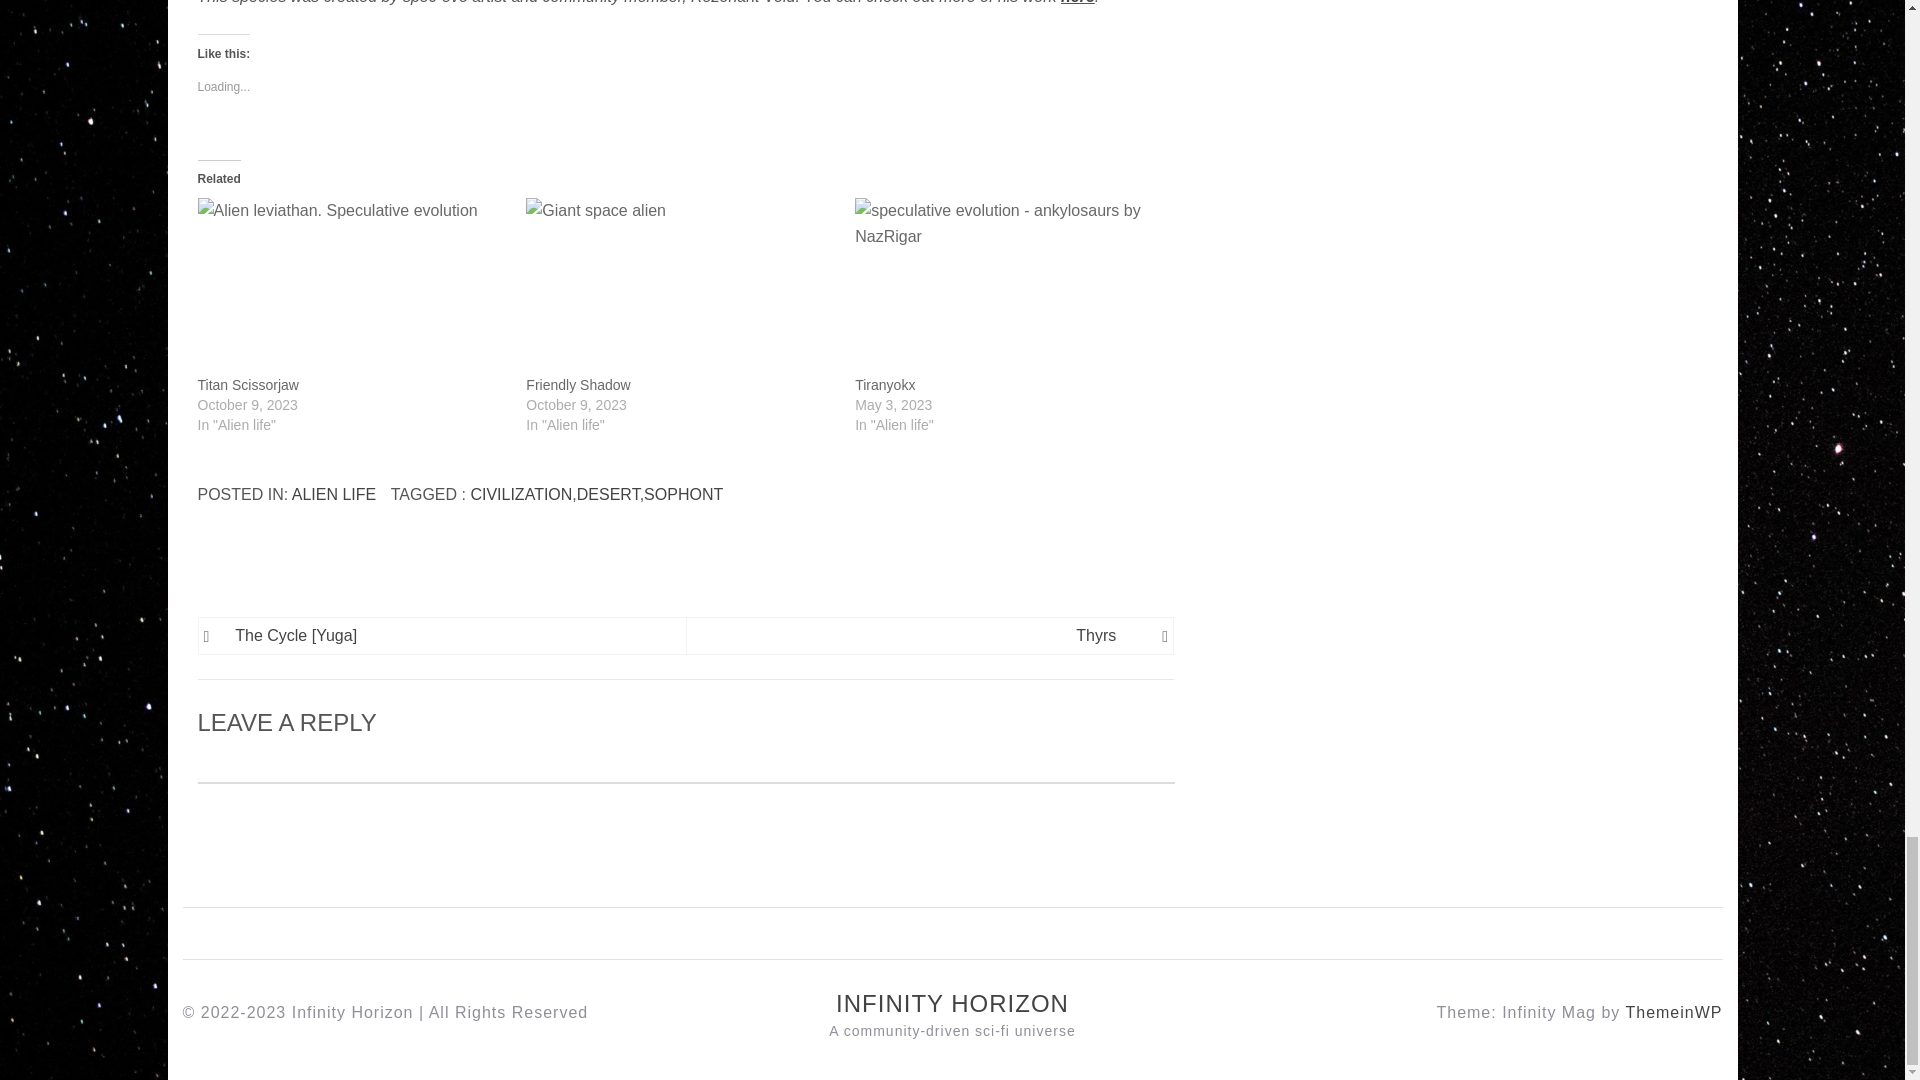  I want to click on ALIEN LIFE, so click(334, 494).